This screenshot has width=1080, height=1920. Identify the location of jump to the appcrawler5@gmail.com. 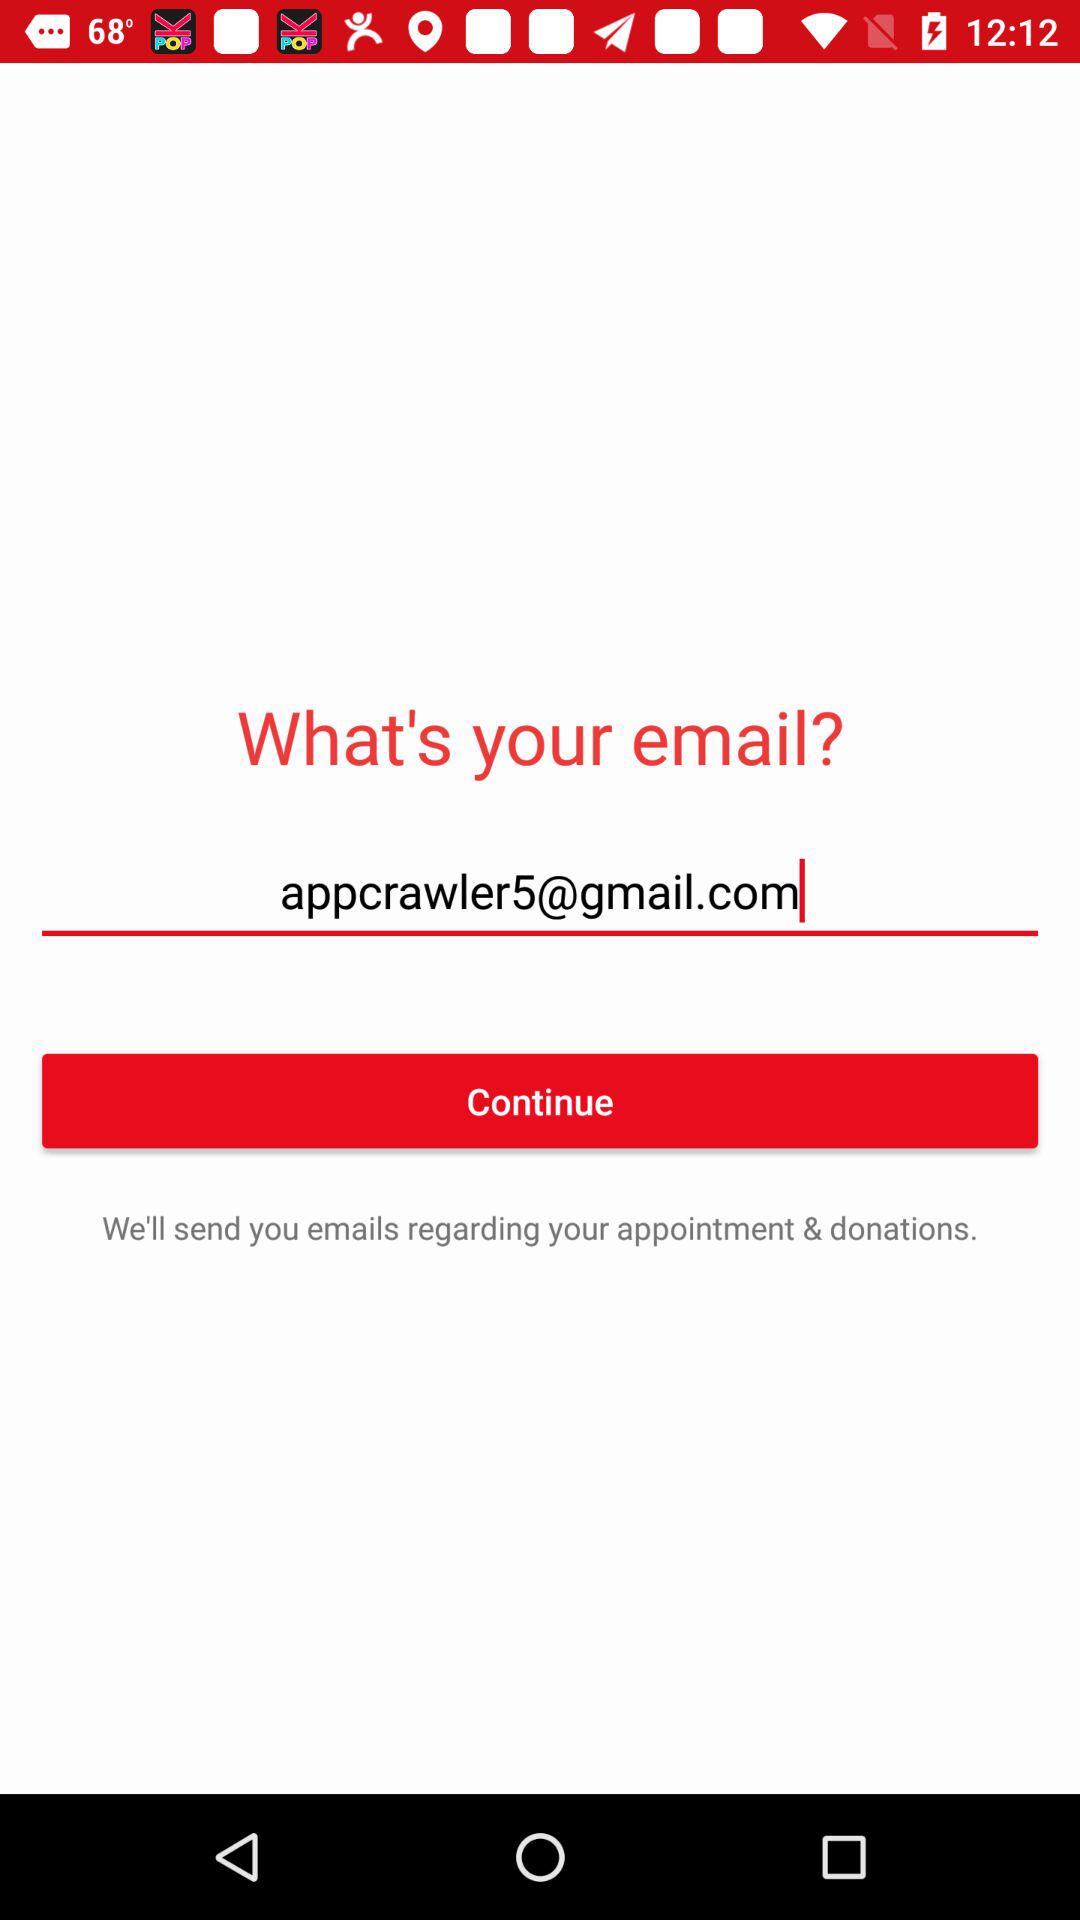
(540, 890).